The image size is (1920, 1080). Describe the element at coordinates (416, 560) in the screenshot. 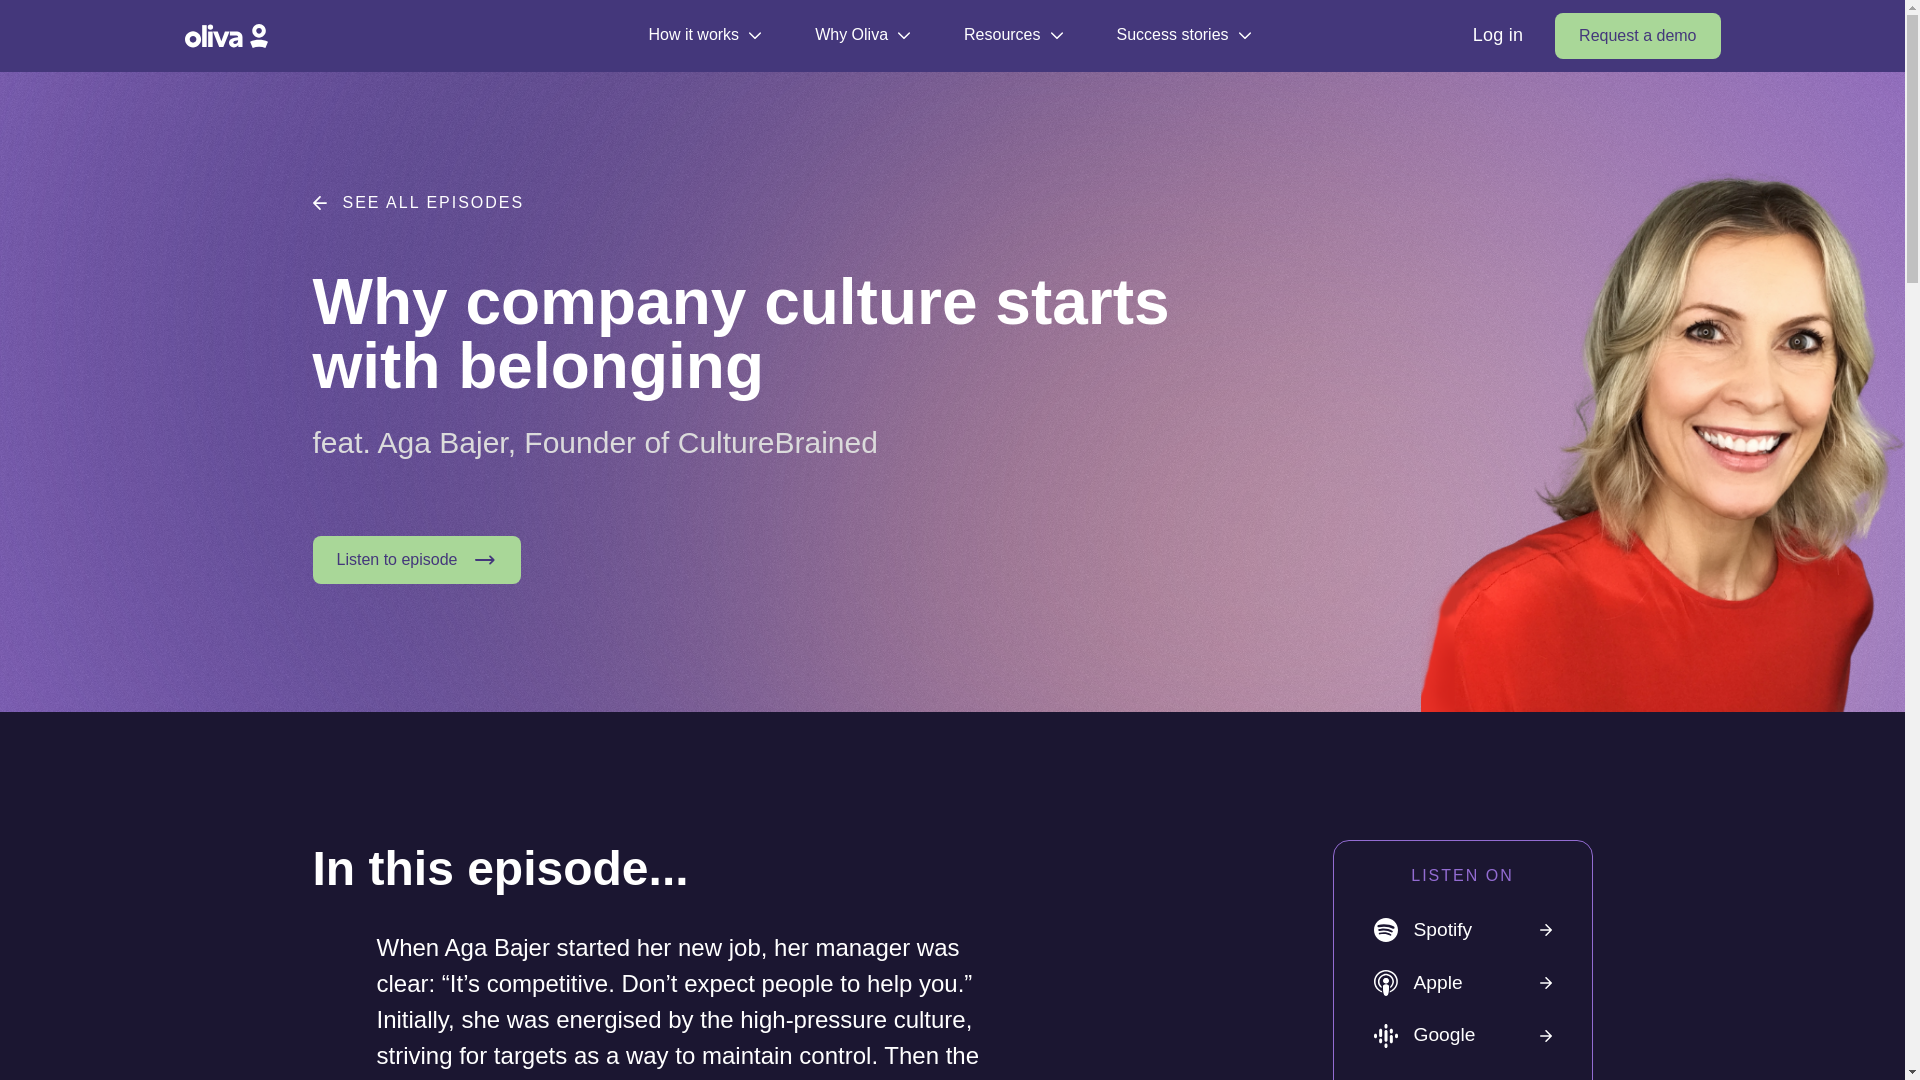

I see `Listen to episode` at that location.